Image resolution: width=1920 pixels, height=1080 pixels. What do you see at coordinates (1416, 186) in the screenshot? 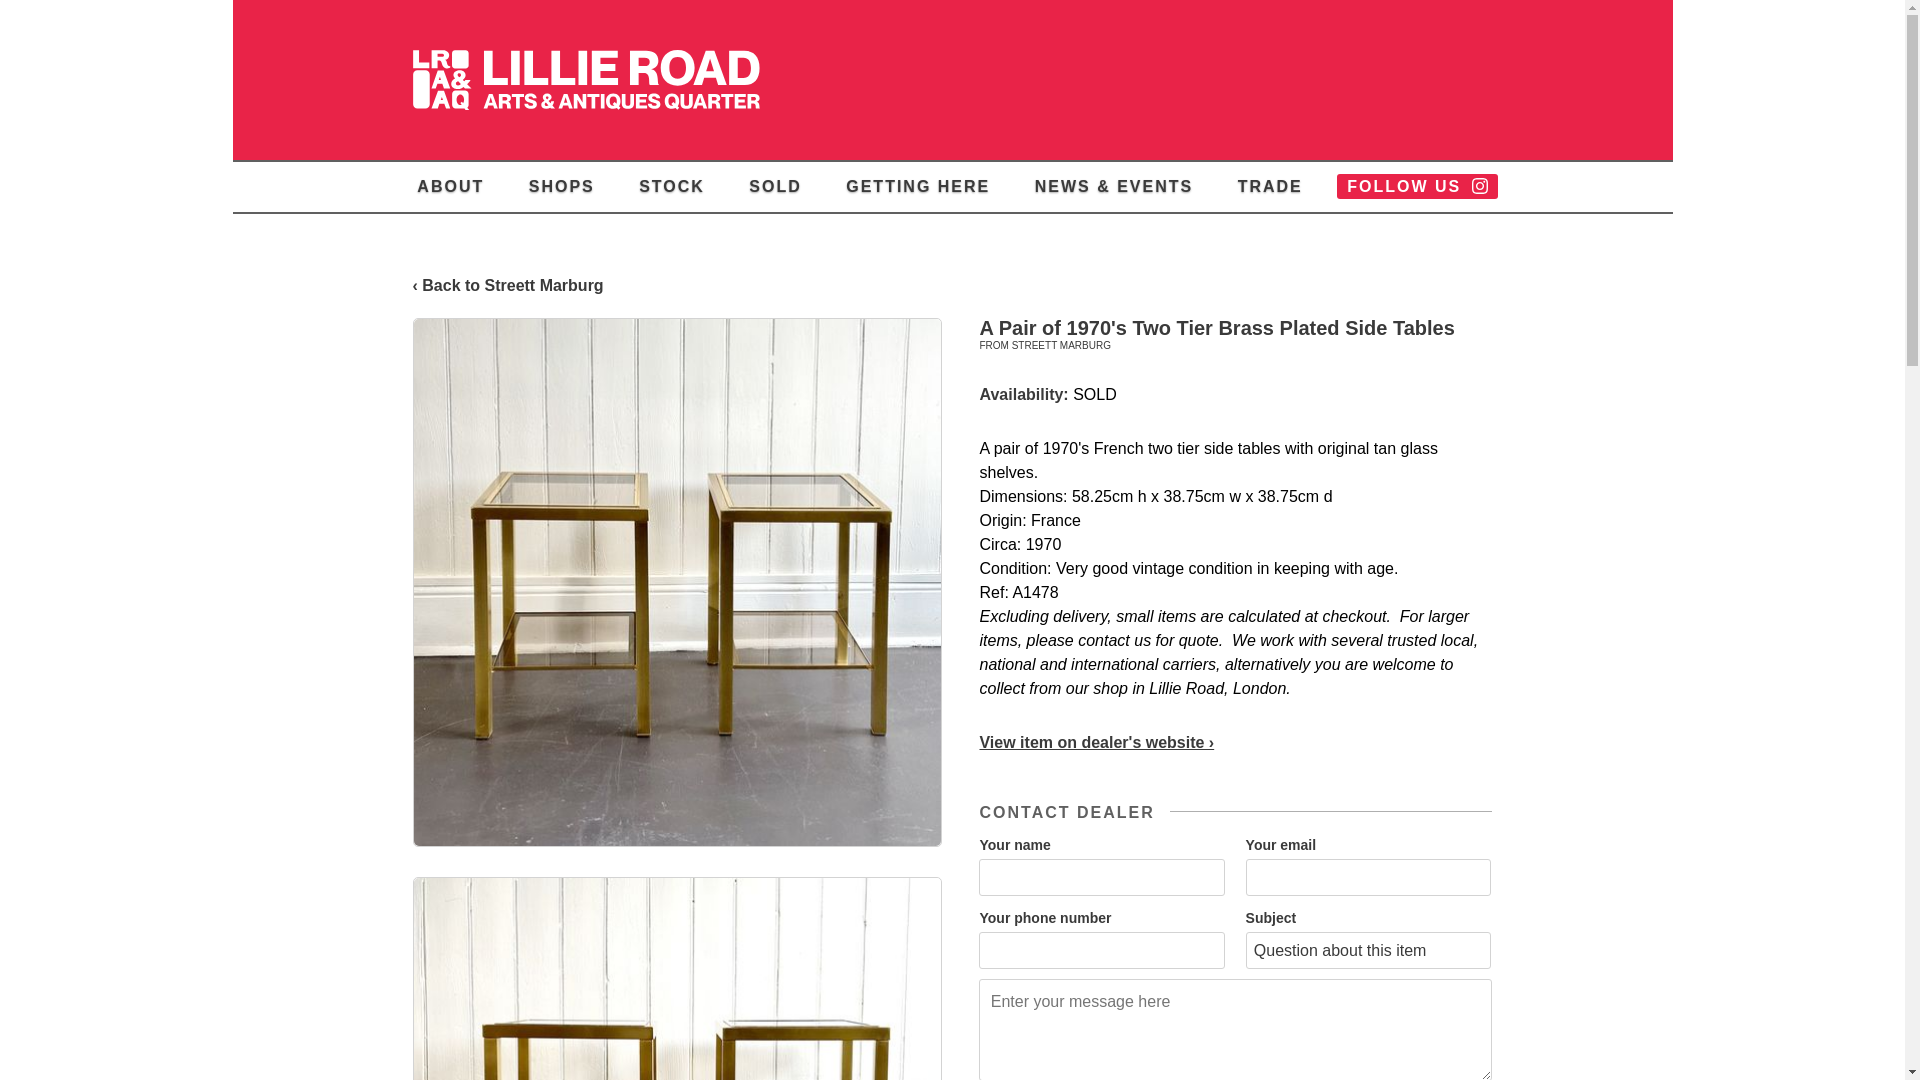
I see `FOLLOW US` at bounding box center [1416, 186].